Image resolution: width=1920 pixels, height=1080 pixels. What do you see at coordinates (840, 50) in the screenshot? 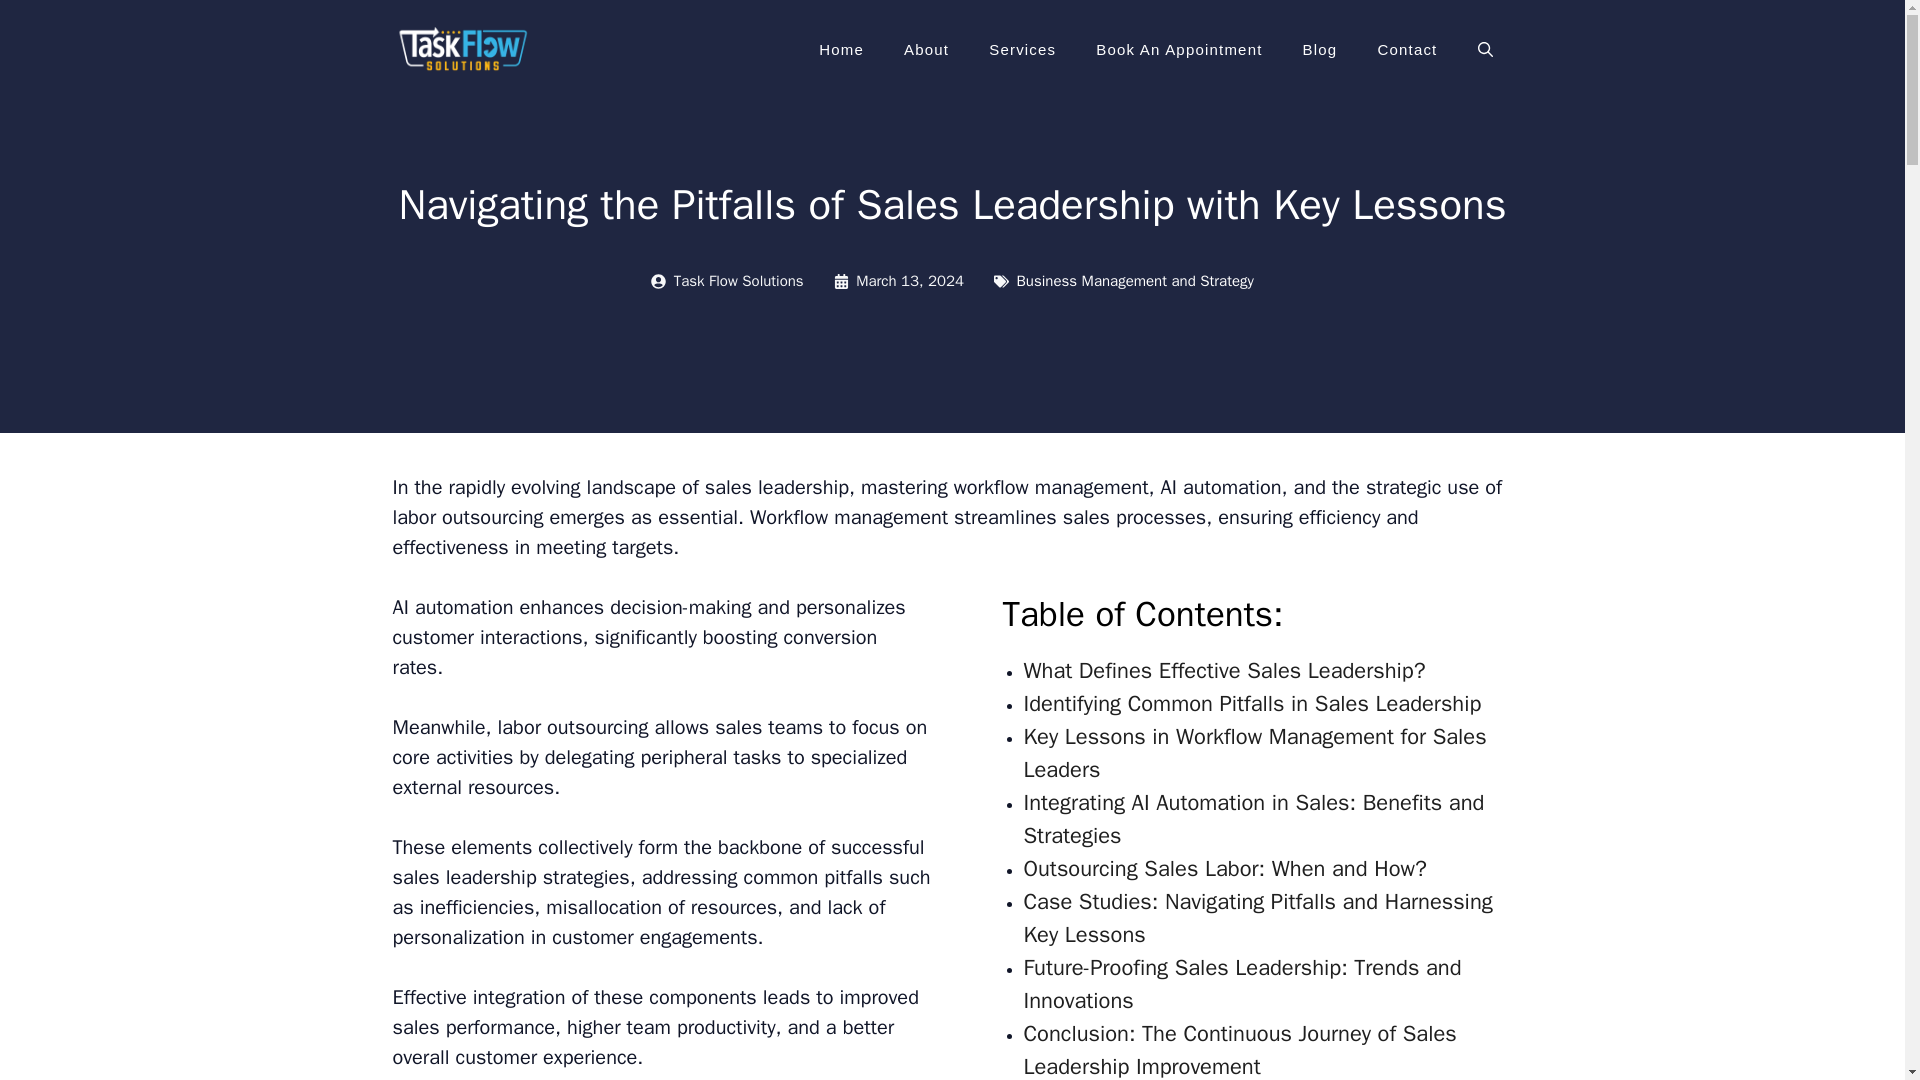
I see `Home` at bounding box center [840, 50].